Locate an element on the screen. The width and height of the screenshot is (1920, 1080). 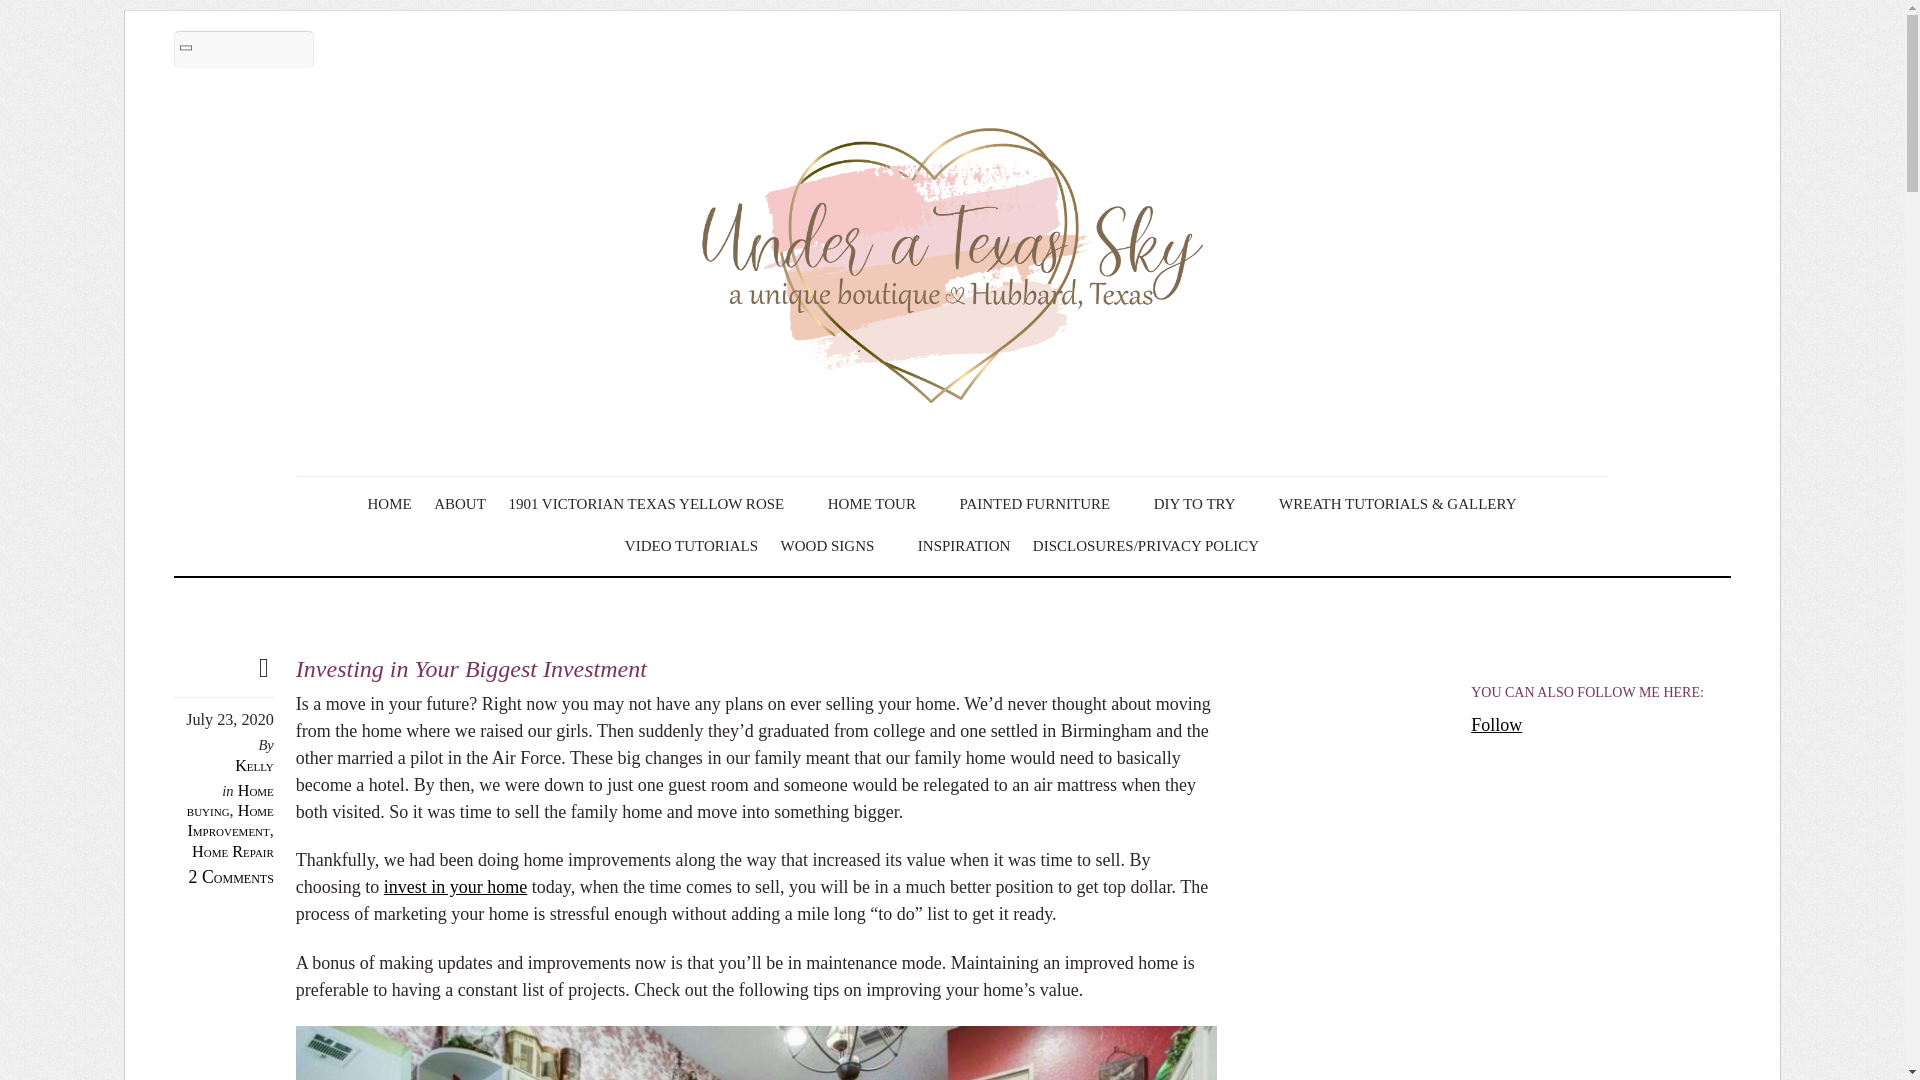
ABOUT is located at coordinates (460, 504).